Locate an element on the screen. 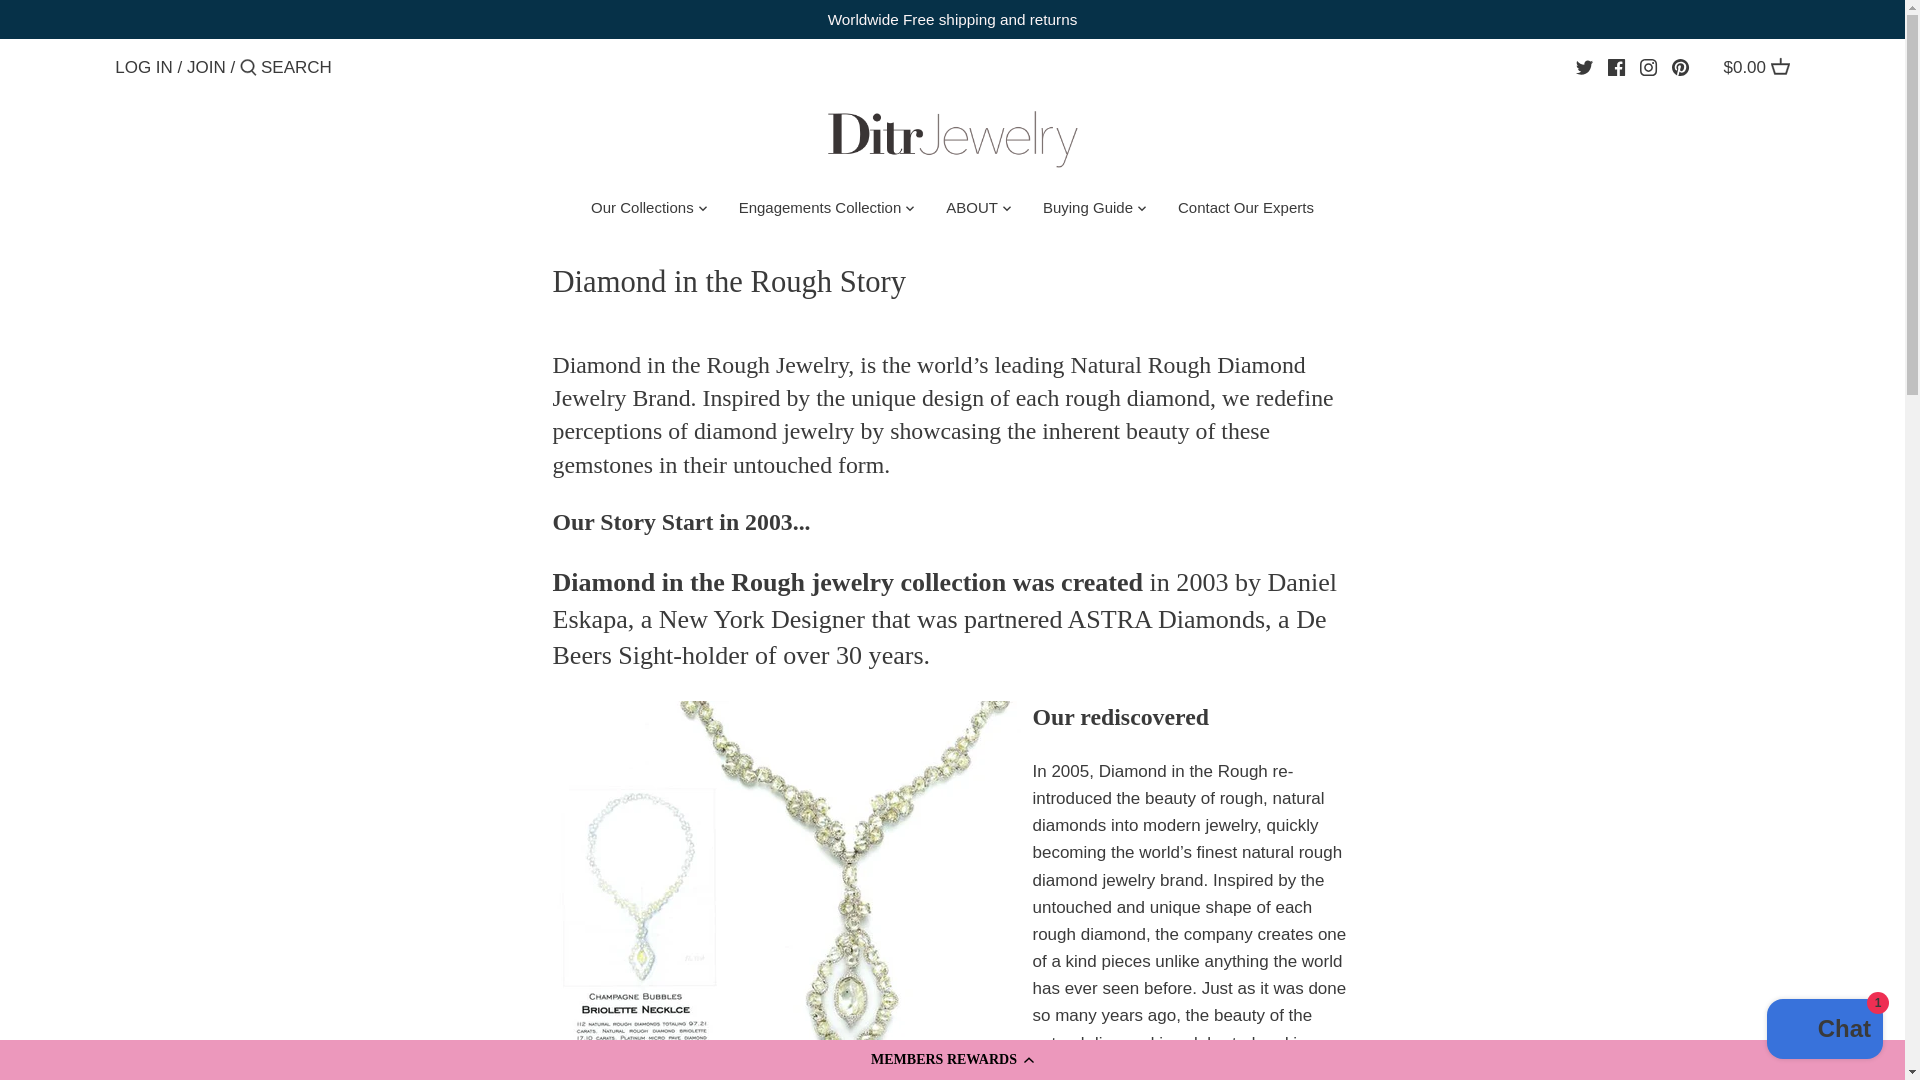 The height and width of the screenshot is (1080, 1920). FACEBOOK is located at coordinates (1616, 67).